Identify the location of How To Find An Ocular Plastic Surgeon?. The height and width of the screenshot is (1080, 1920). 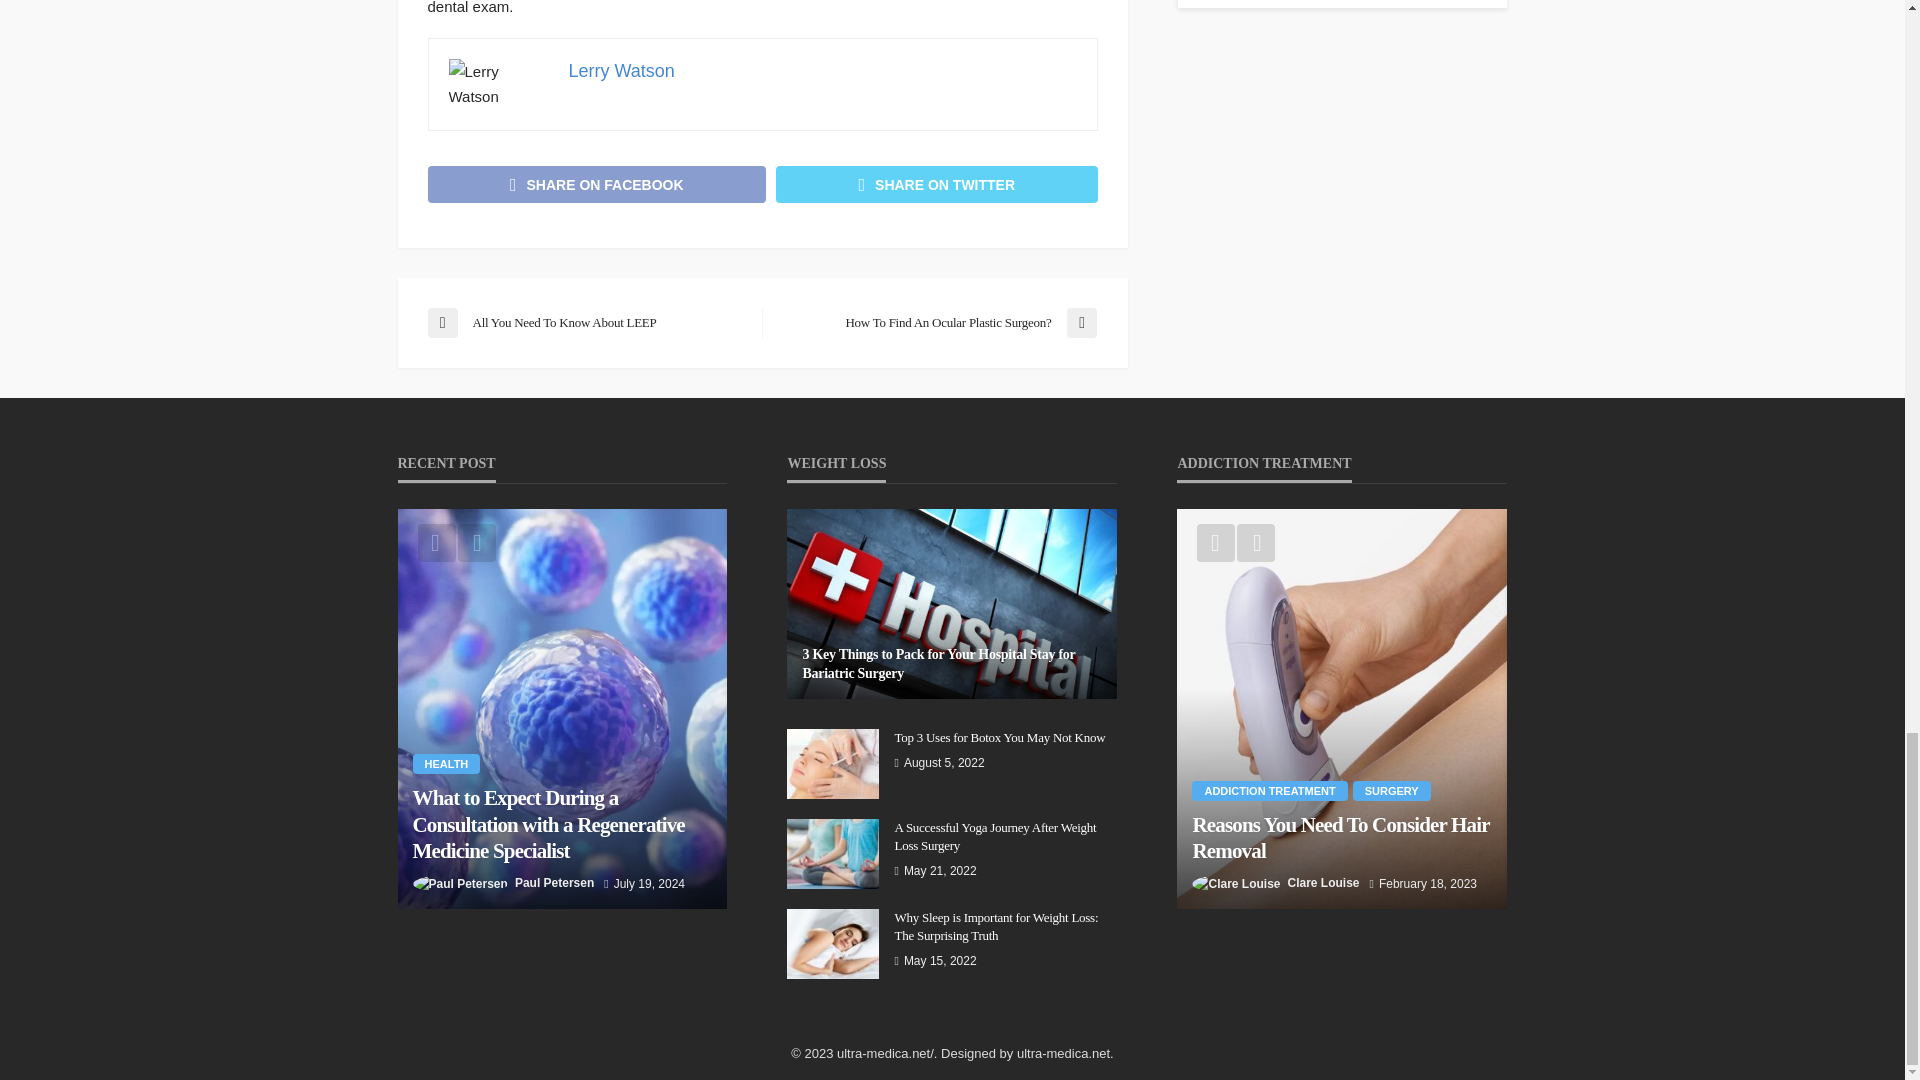
(938, 322).